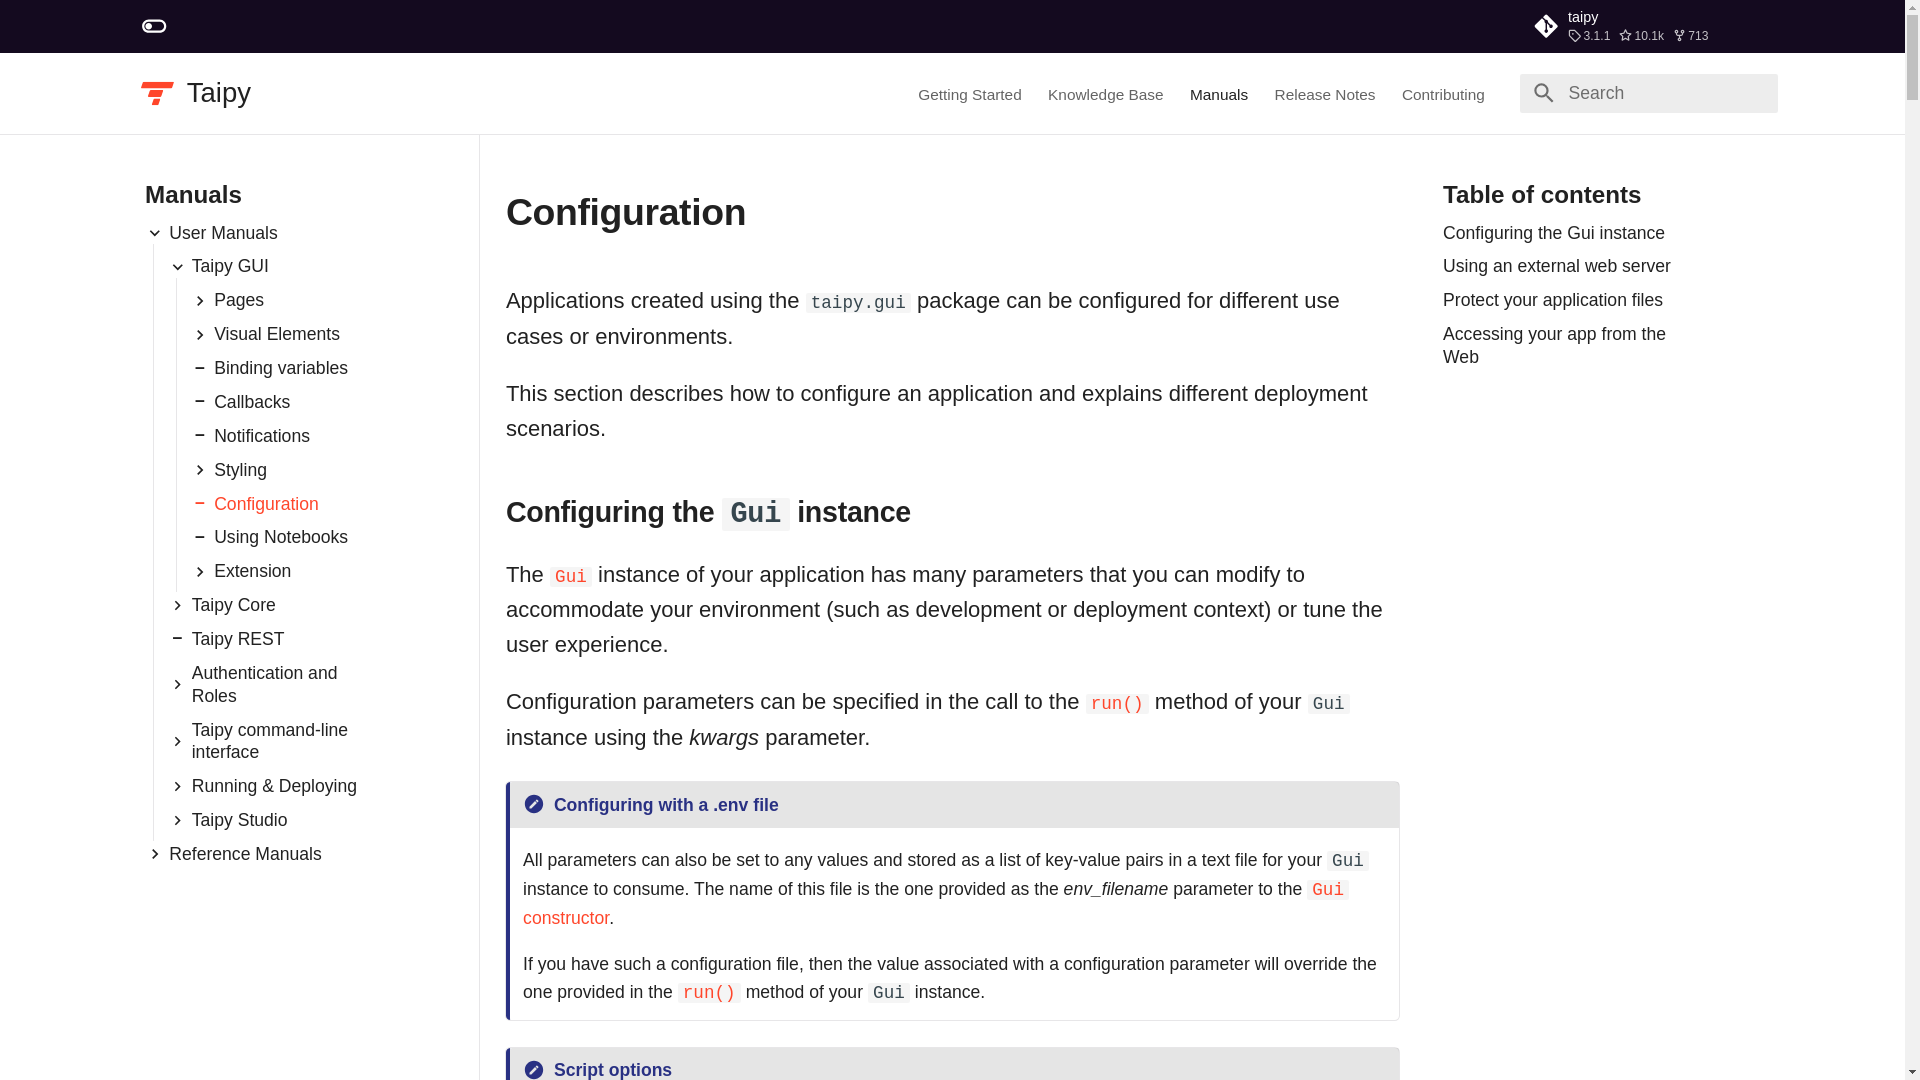  Describe the element at coordinates (1442, 94) in the screenshot. I see `Contributing` at that location.